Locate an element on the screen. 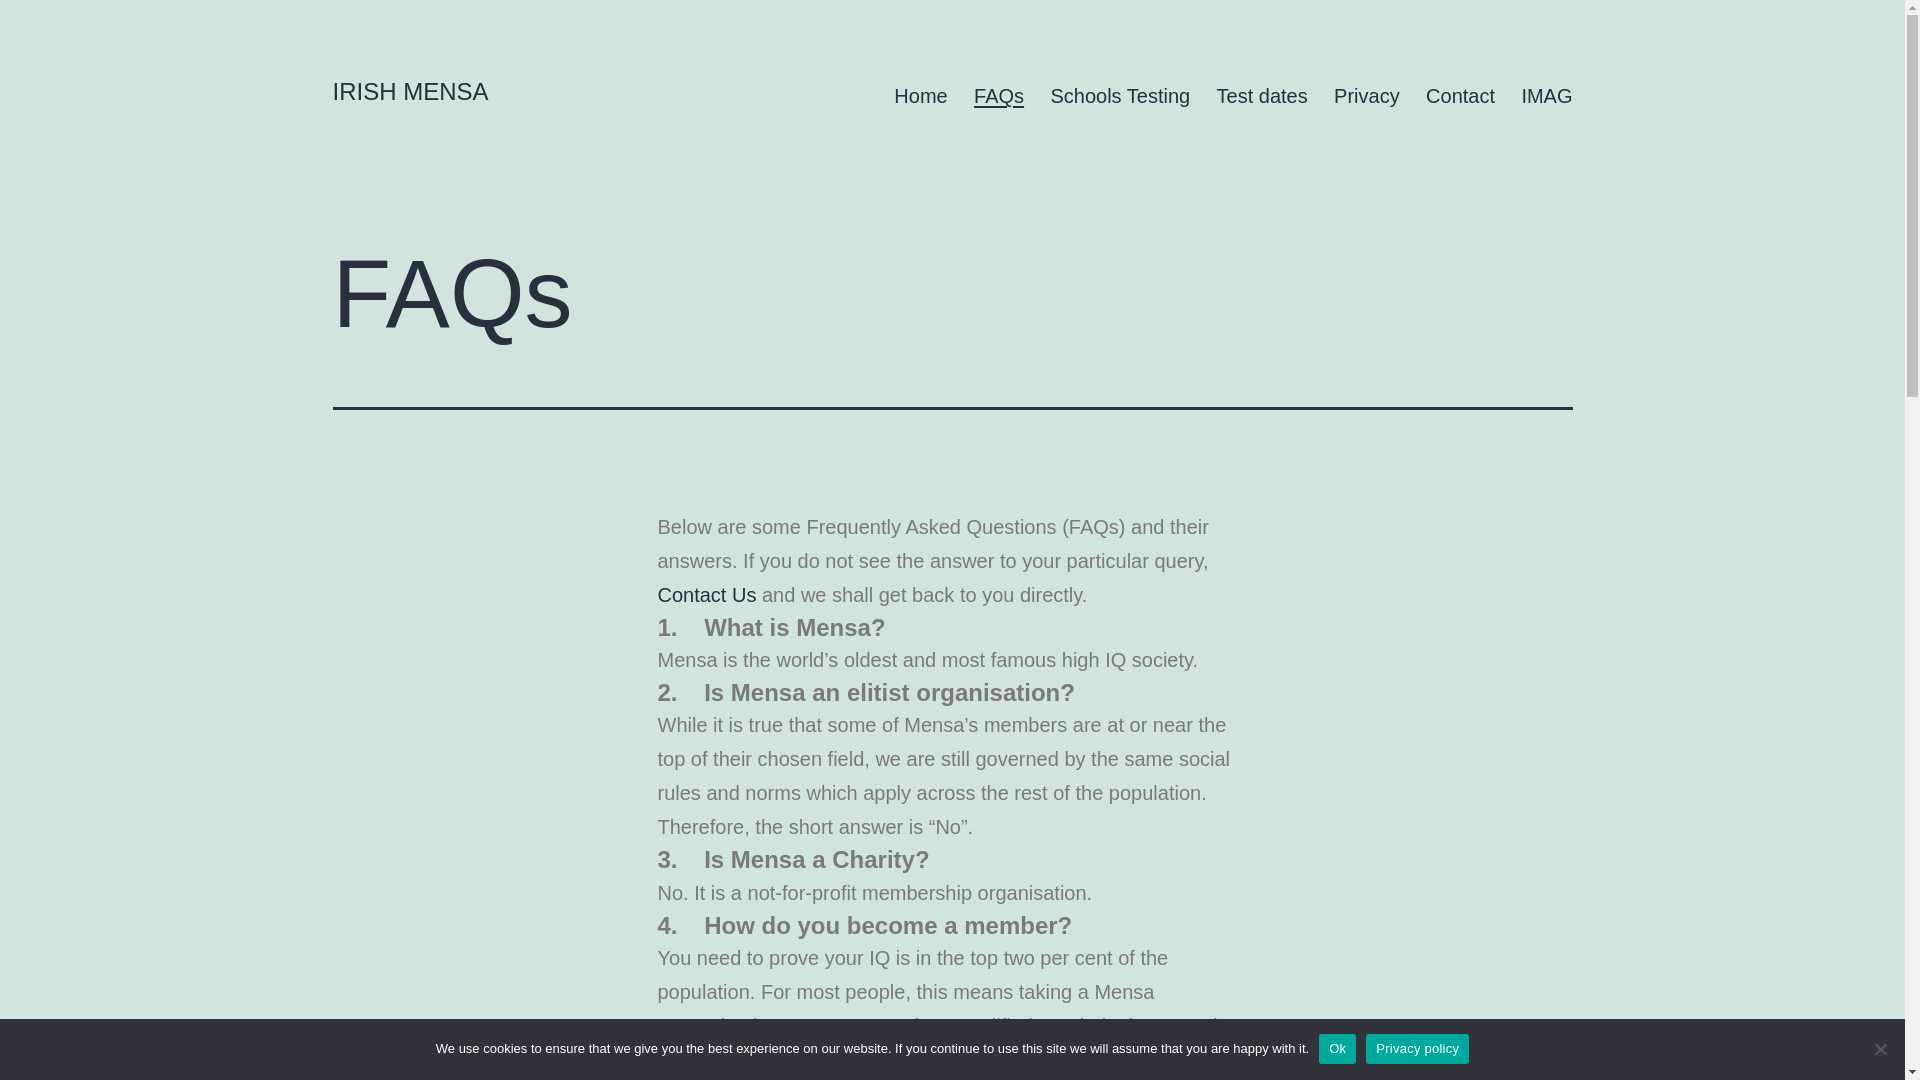  IMAG is located at coordinates (1546, 96).